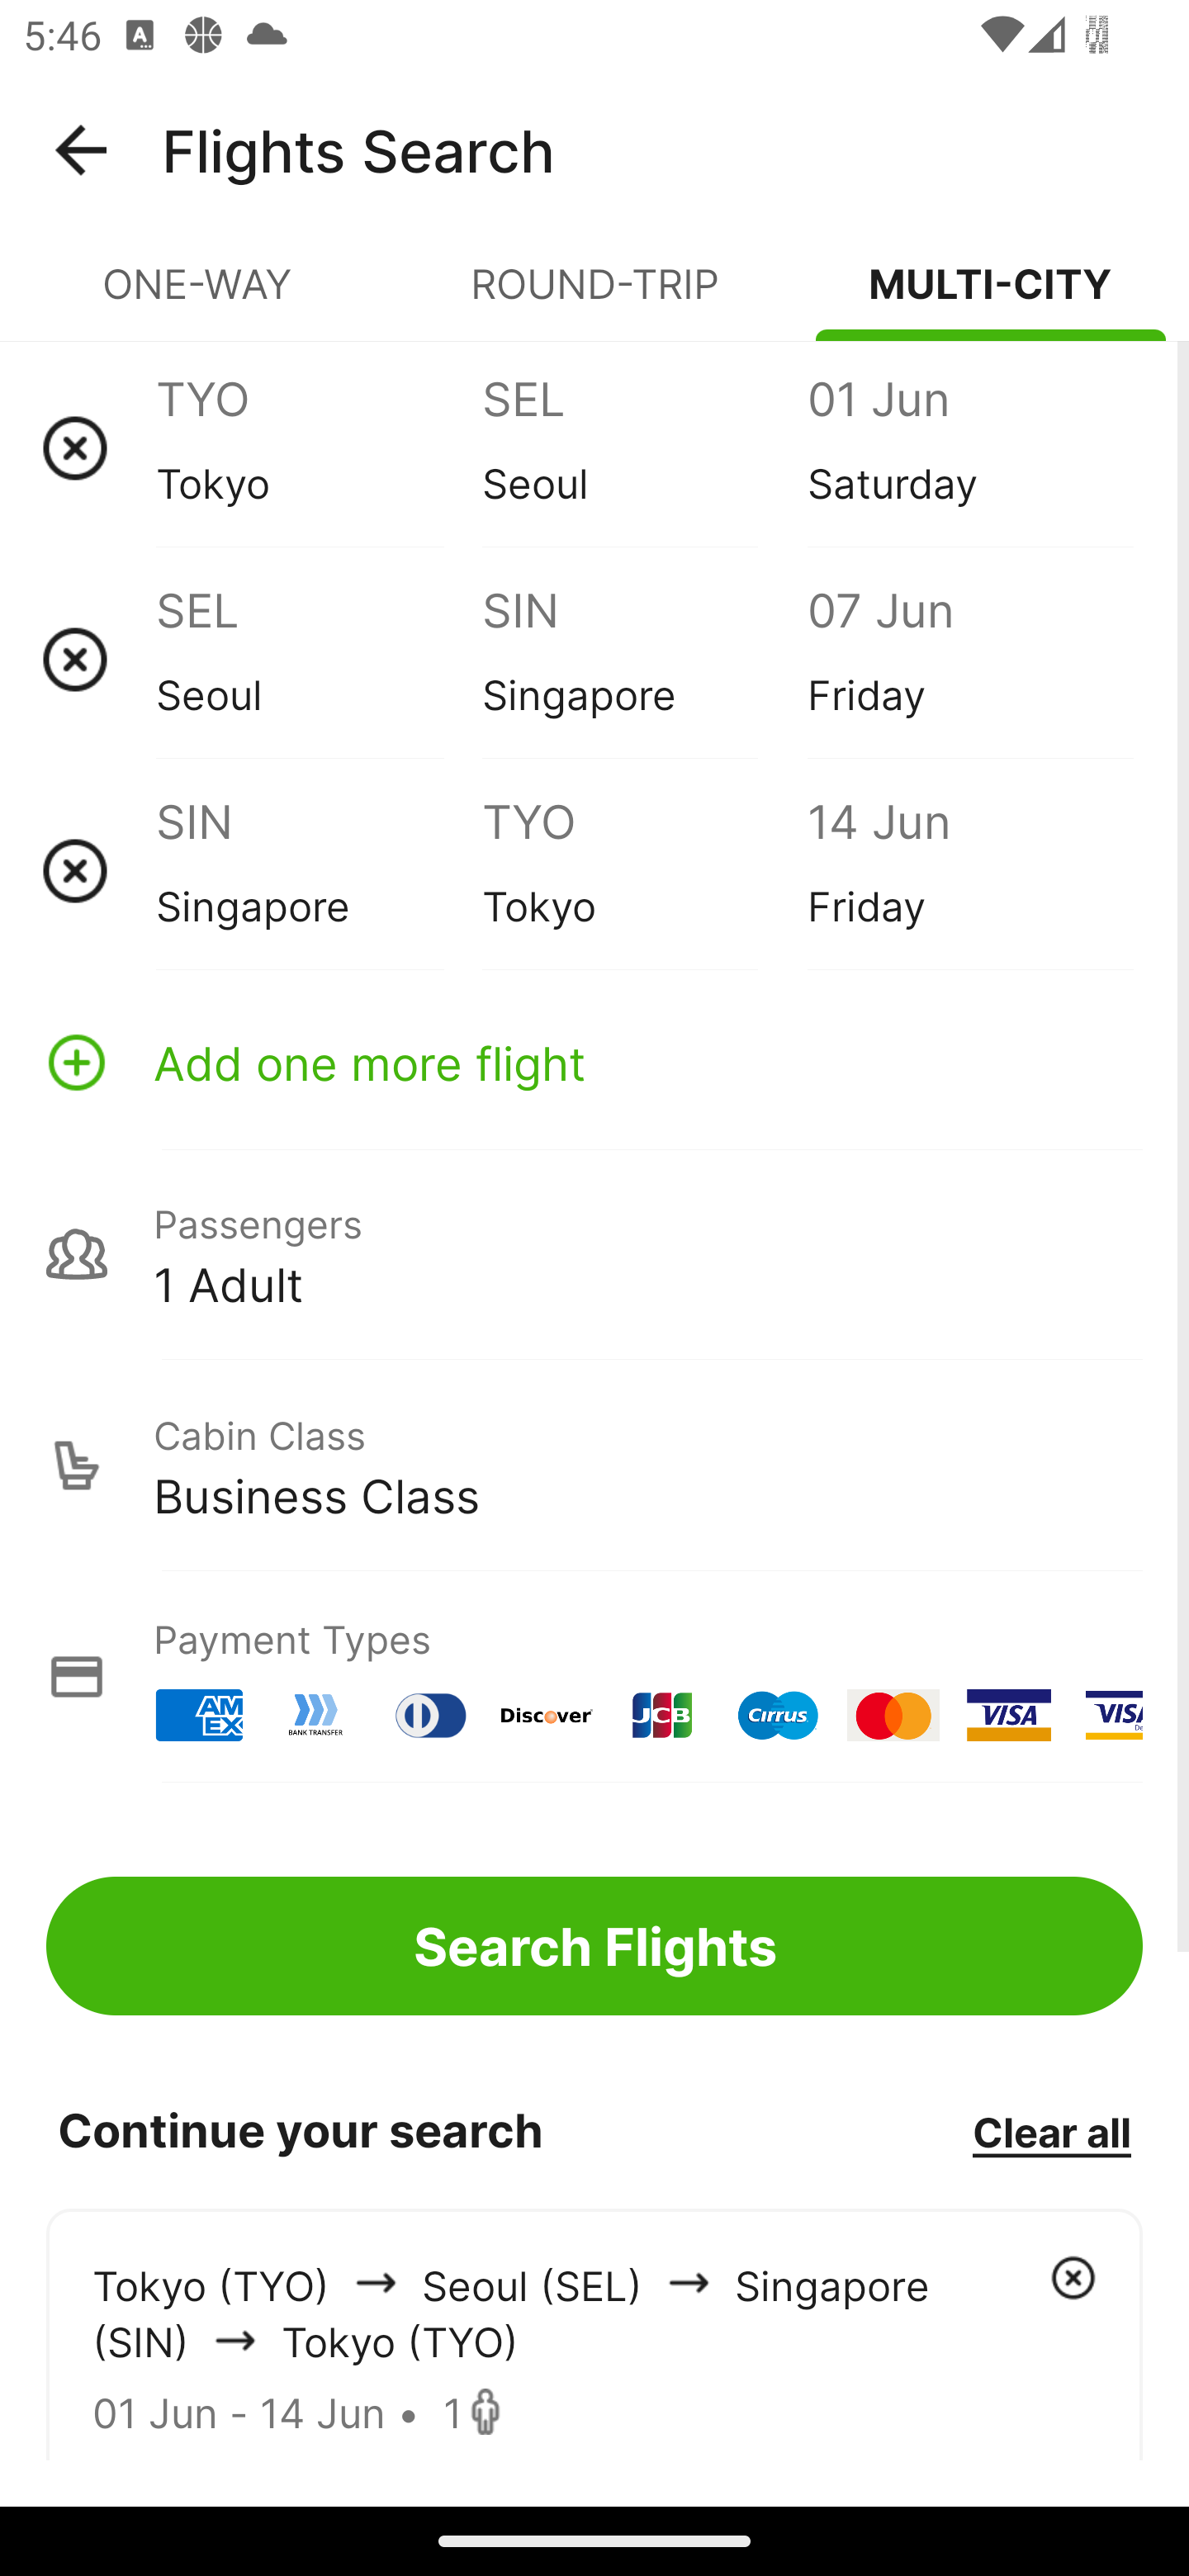  I want to click on Clear all, so click(1051, 2131).